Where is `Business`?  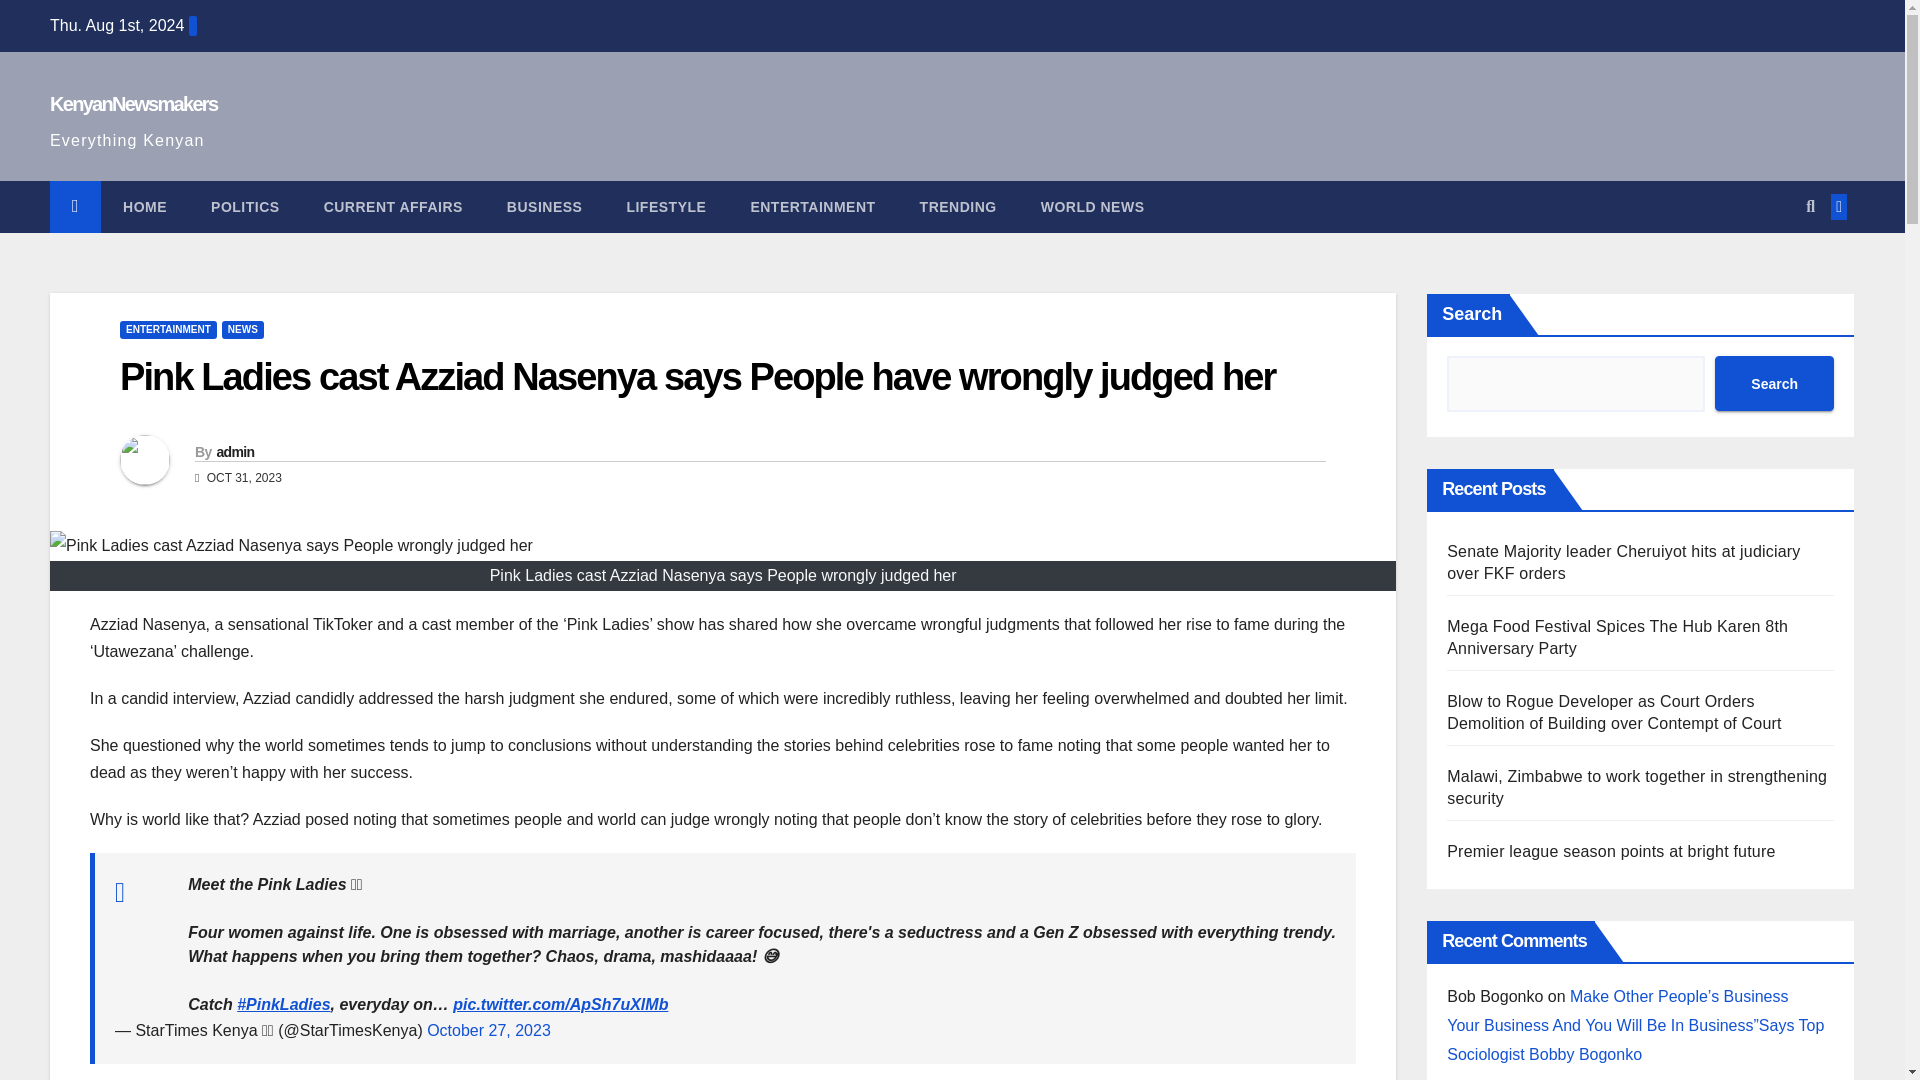 Business is located at coordinates (544, 207).